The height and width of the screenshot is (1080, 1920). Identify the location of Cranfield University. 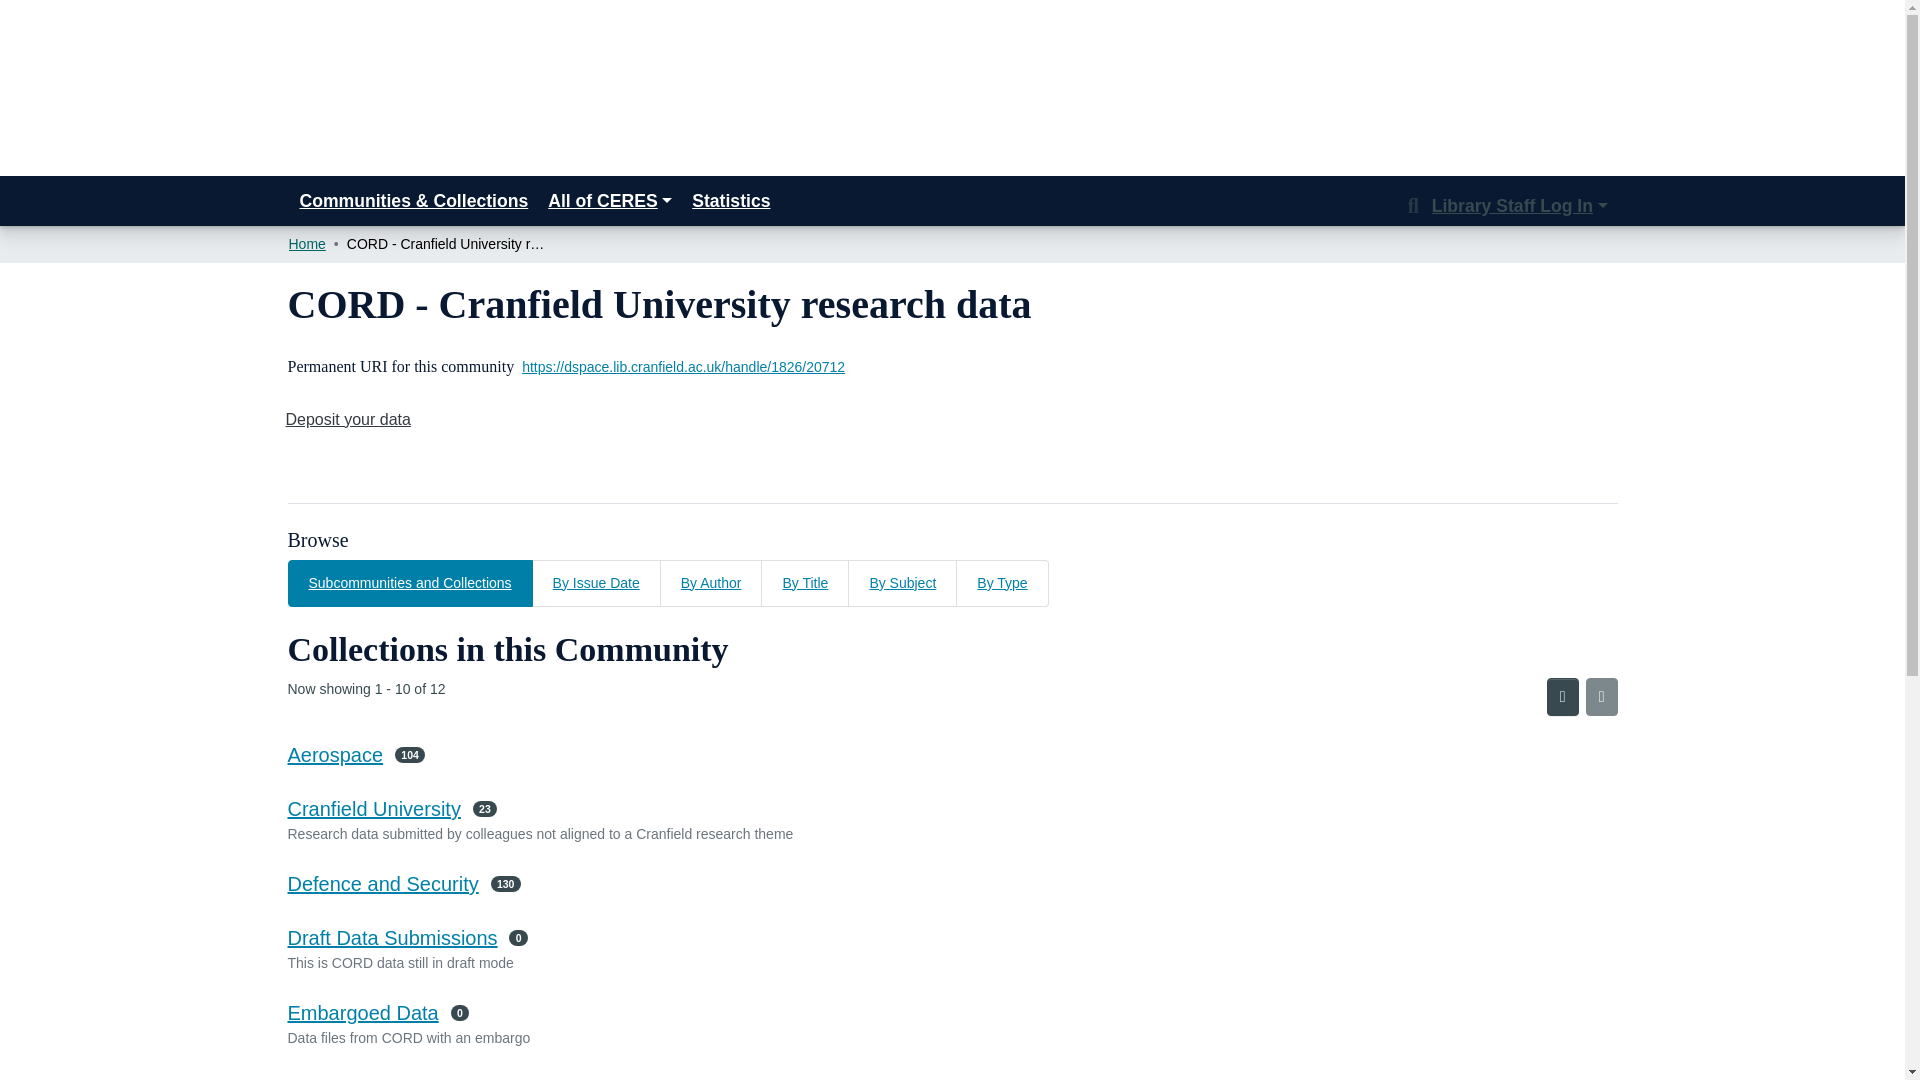
(374, 808).